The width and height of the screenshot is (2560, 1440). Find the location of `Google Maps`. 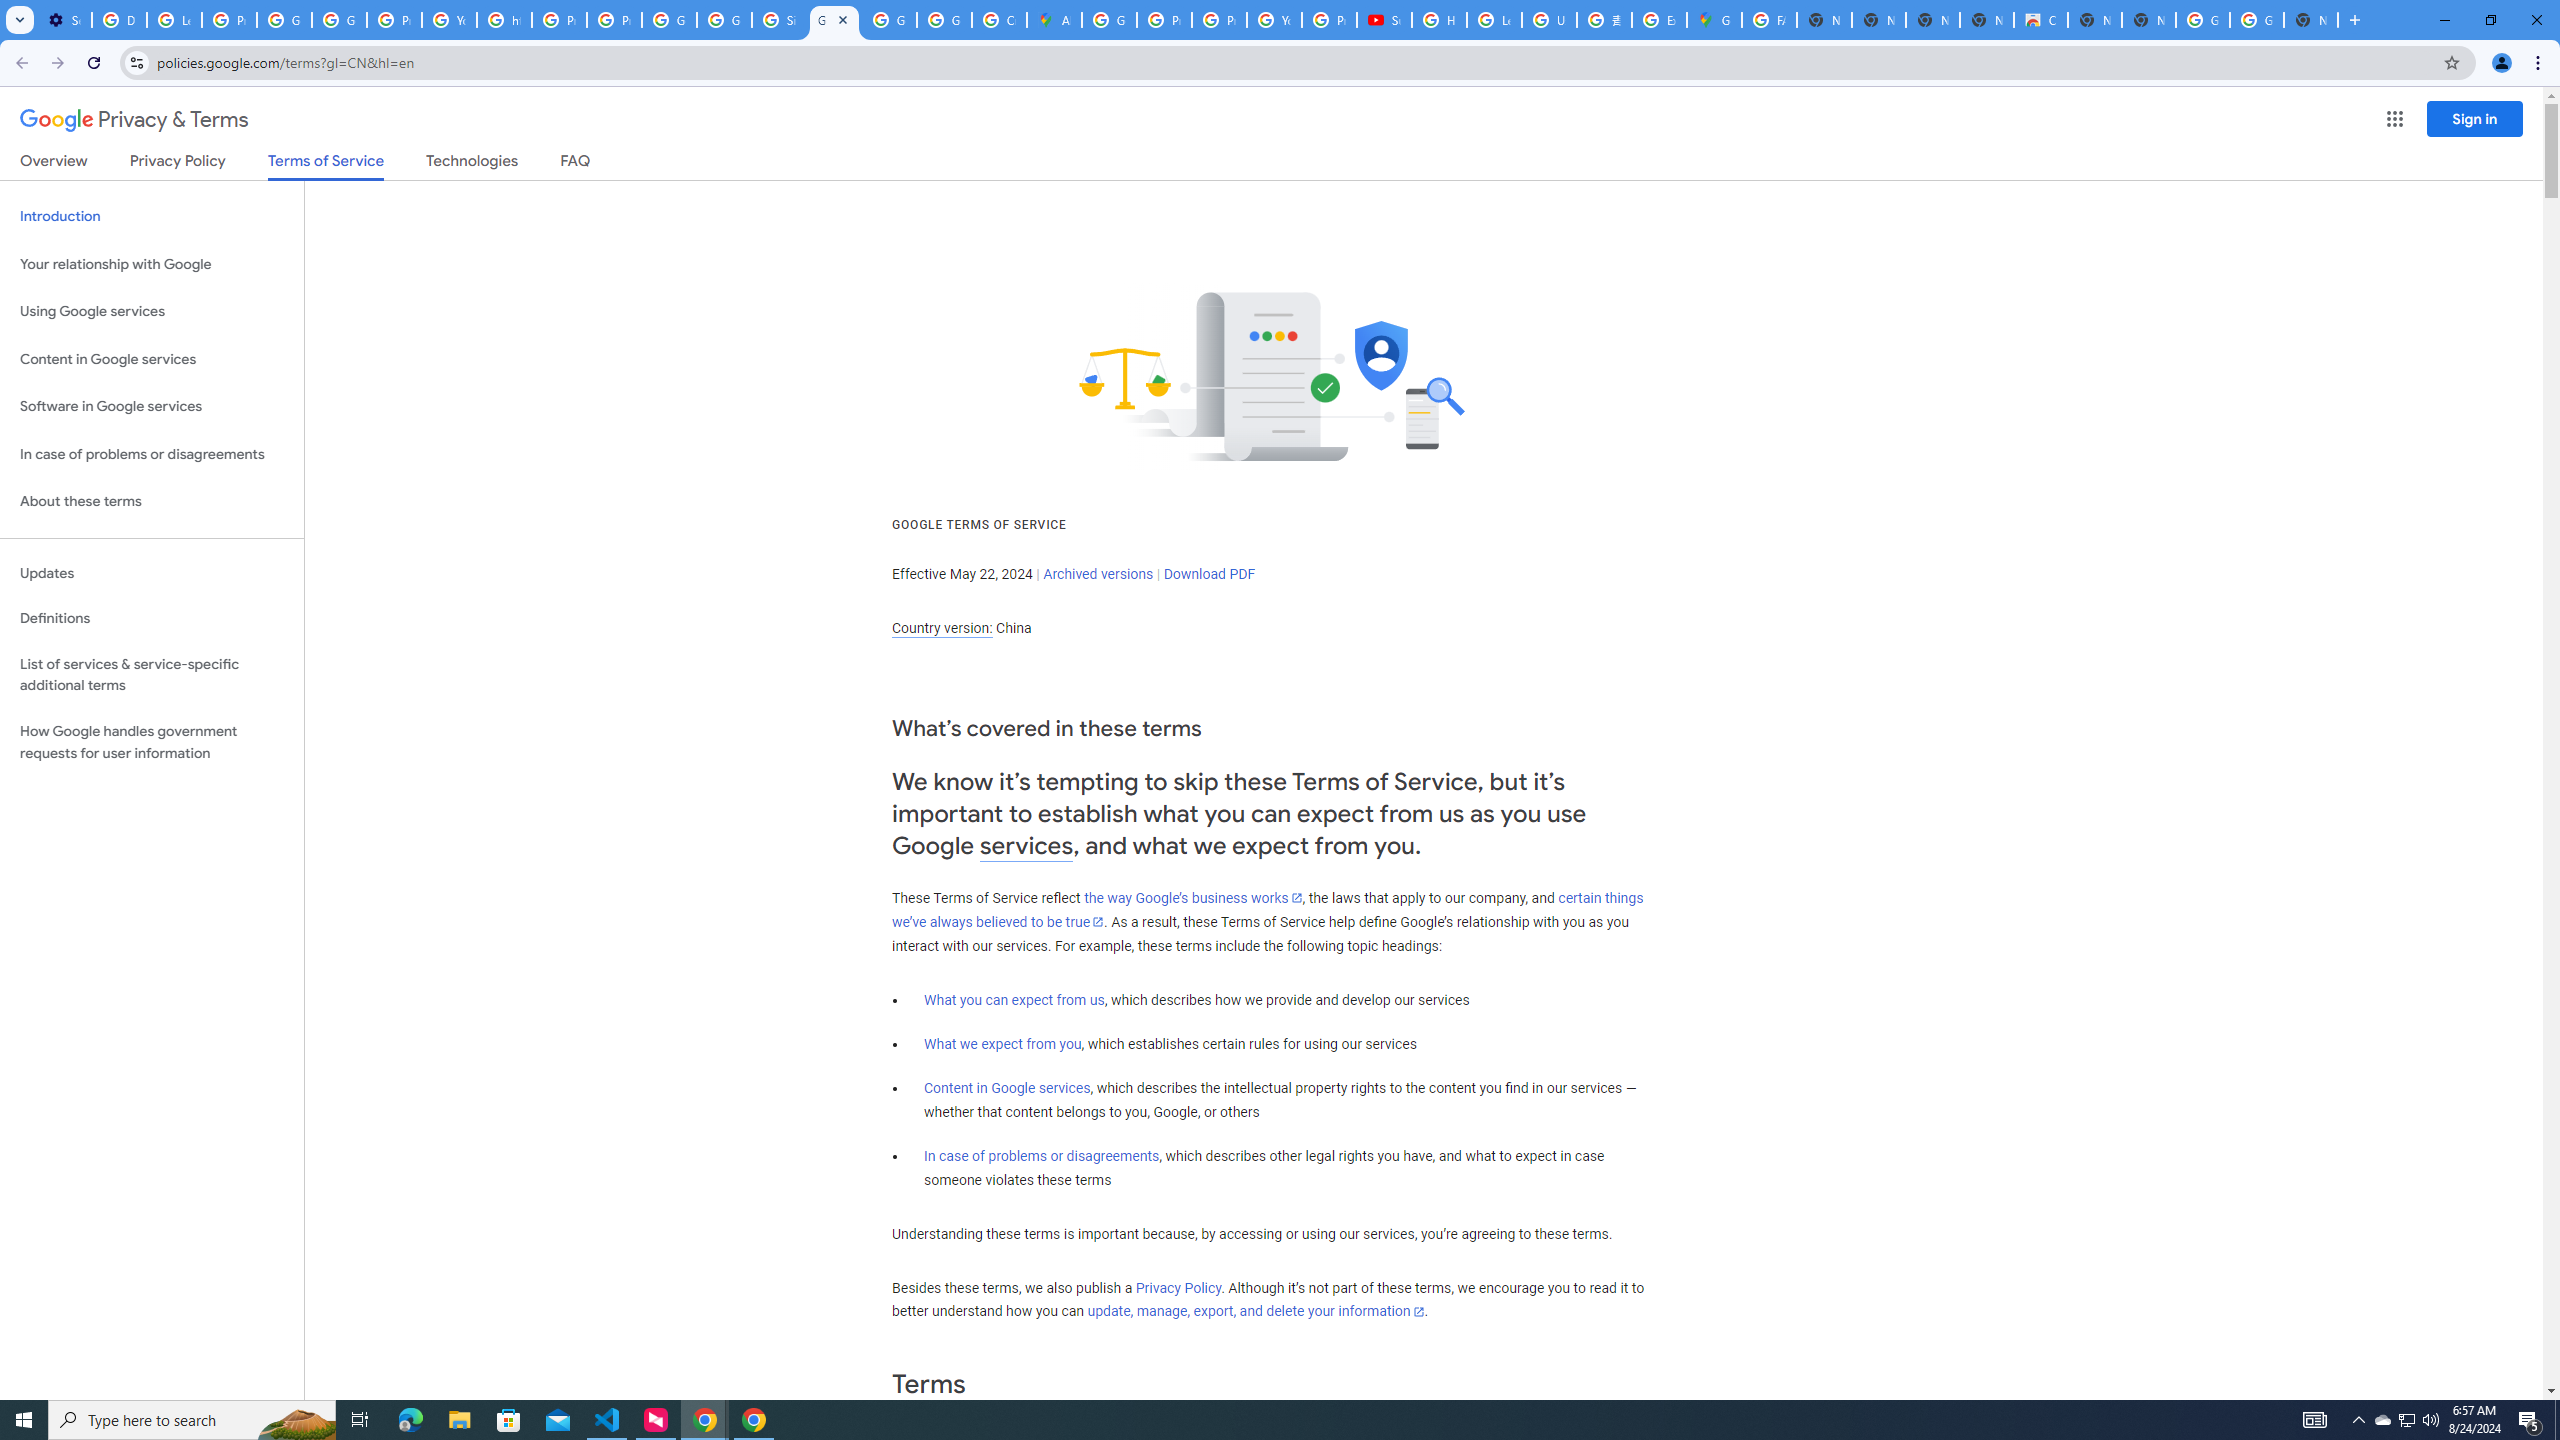

Google Maps is located at coordinates (1714, 20).